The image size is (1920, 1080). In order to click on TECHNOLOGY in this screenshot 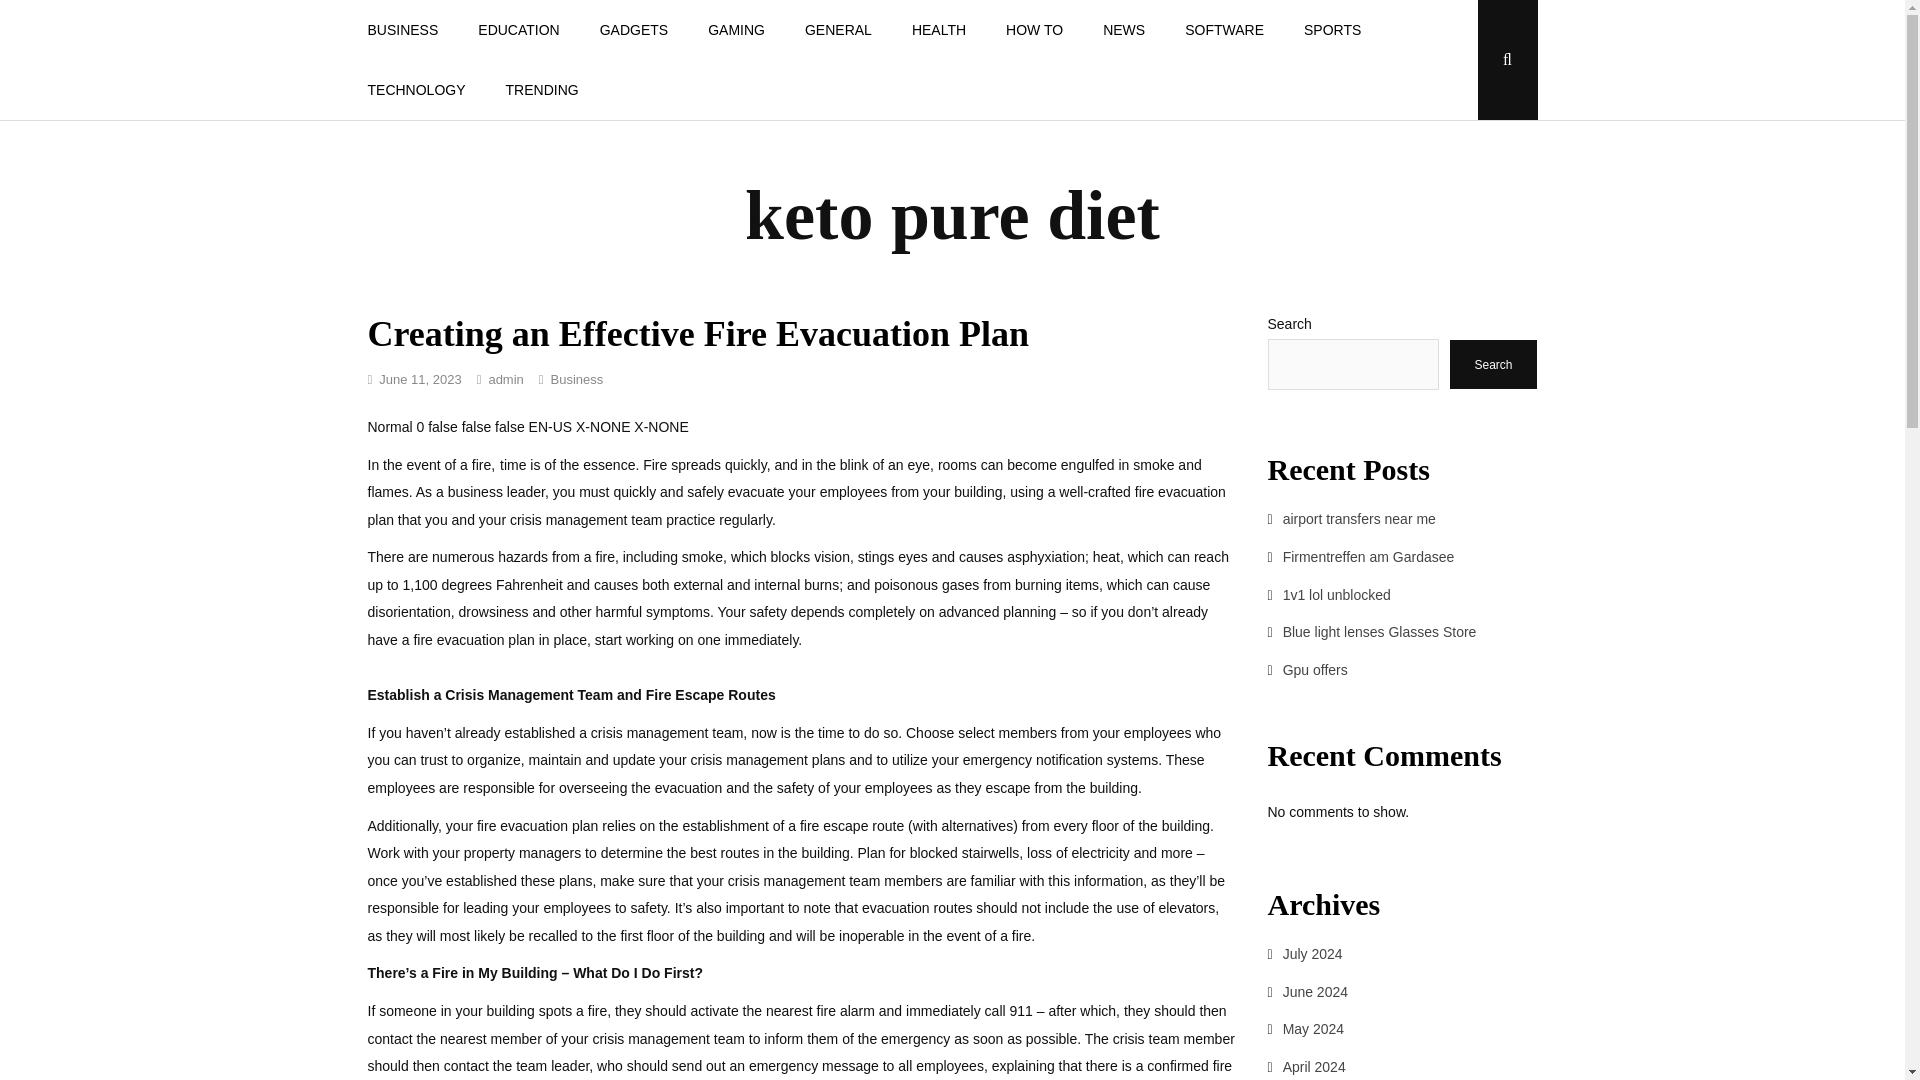, I will do `click(416, 90)`.